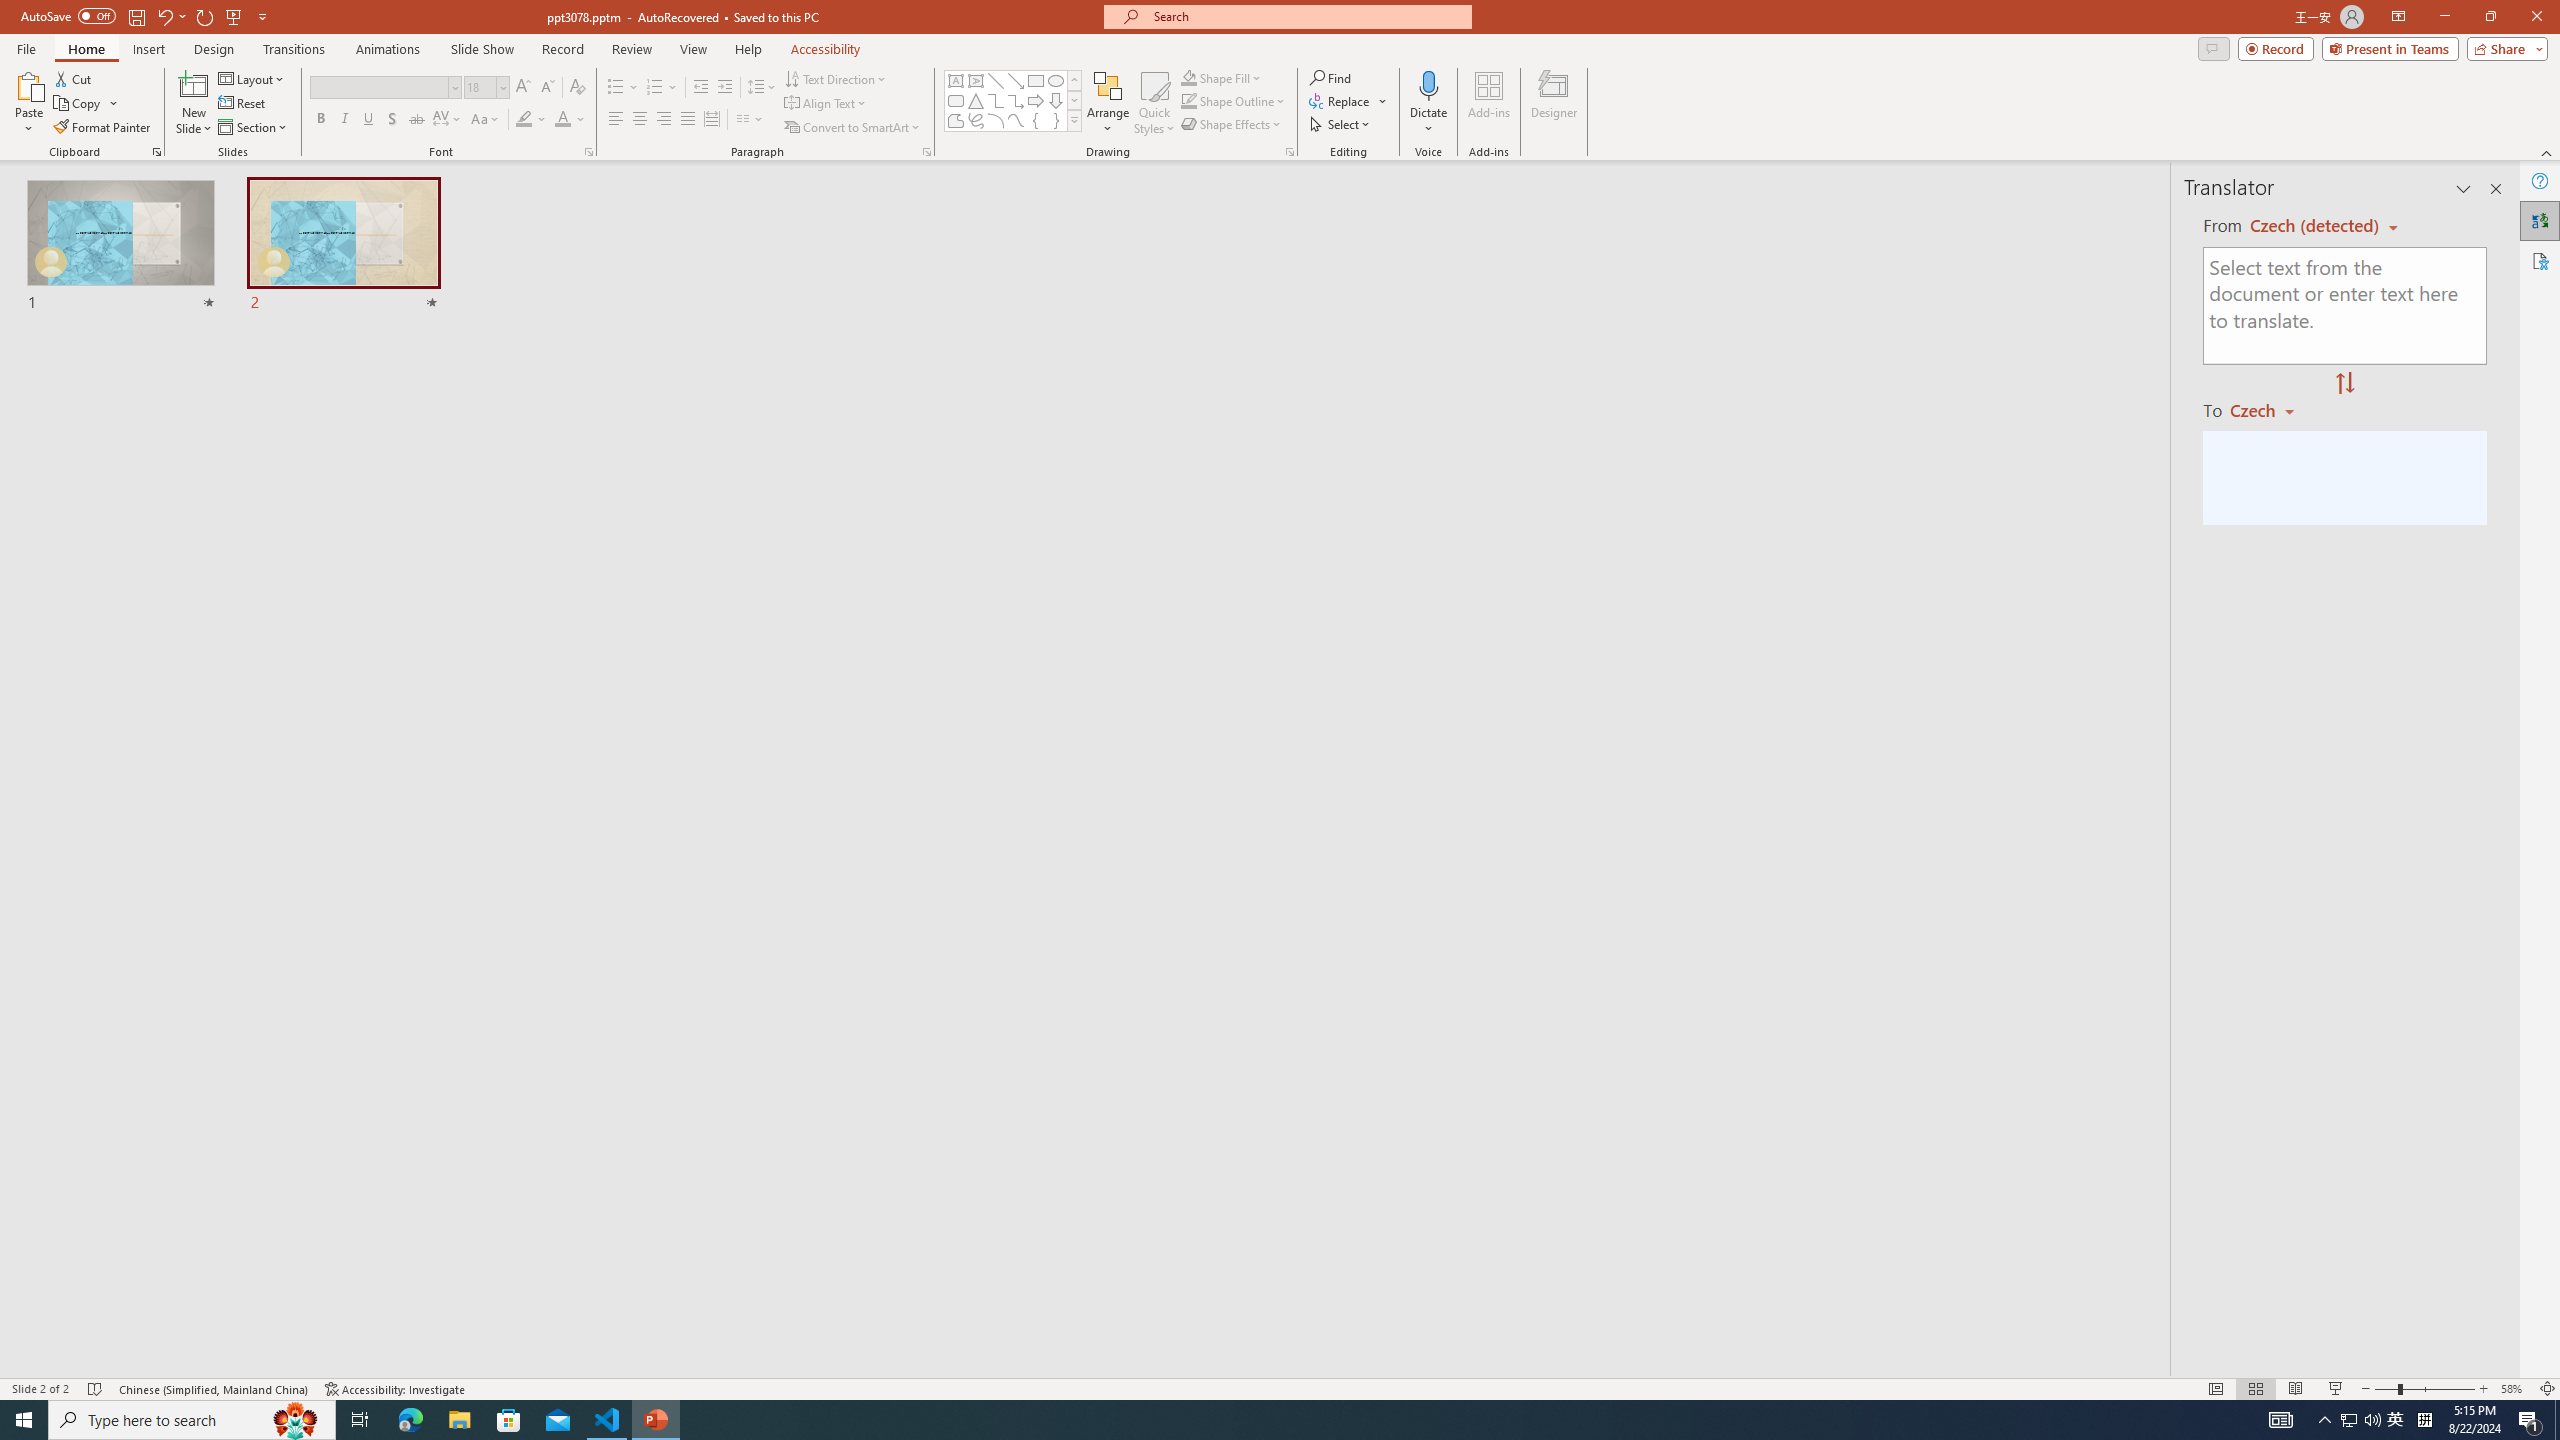 The height and width of the screenshot is (1440, 2560). I want to click on Spell Check No Errors, so click(96, 1389).